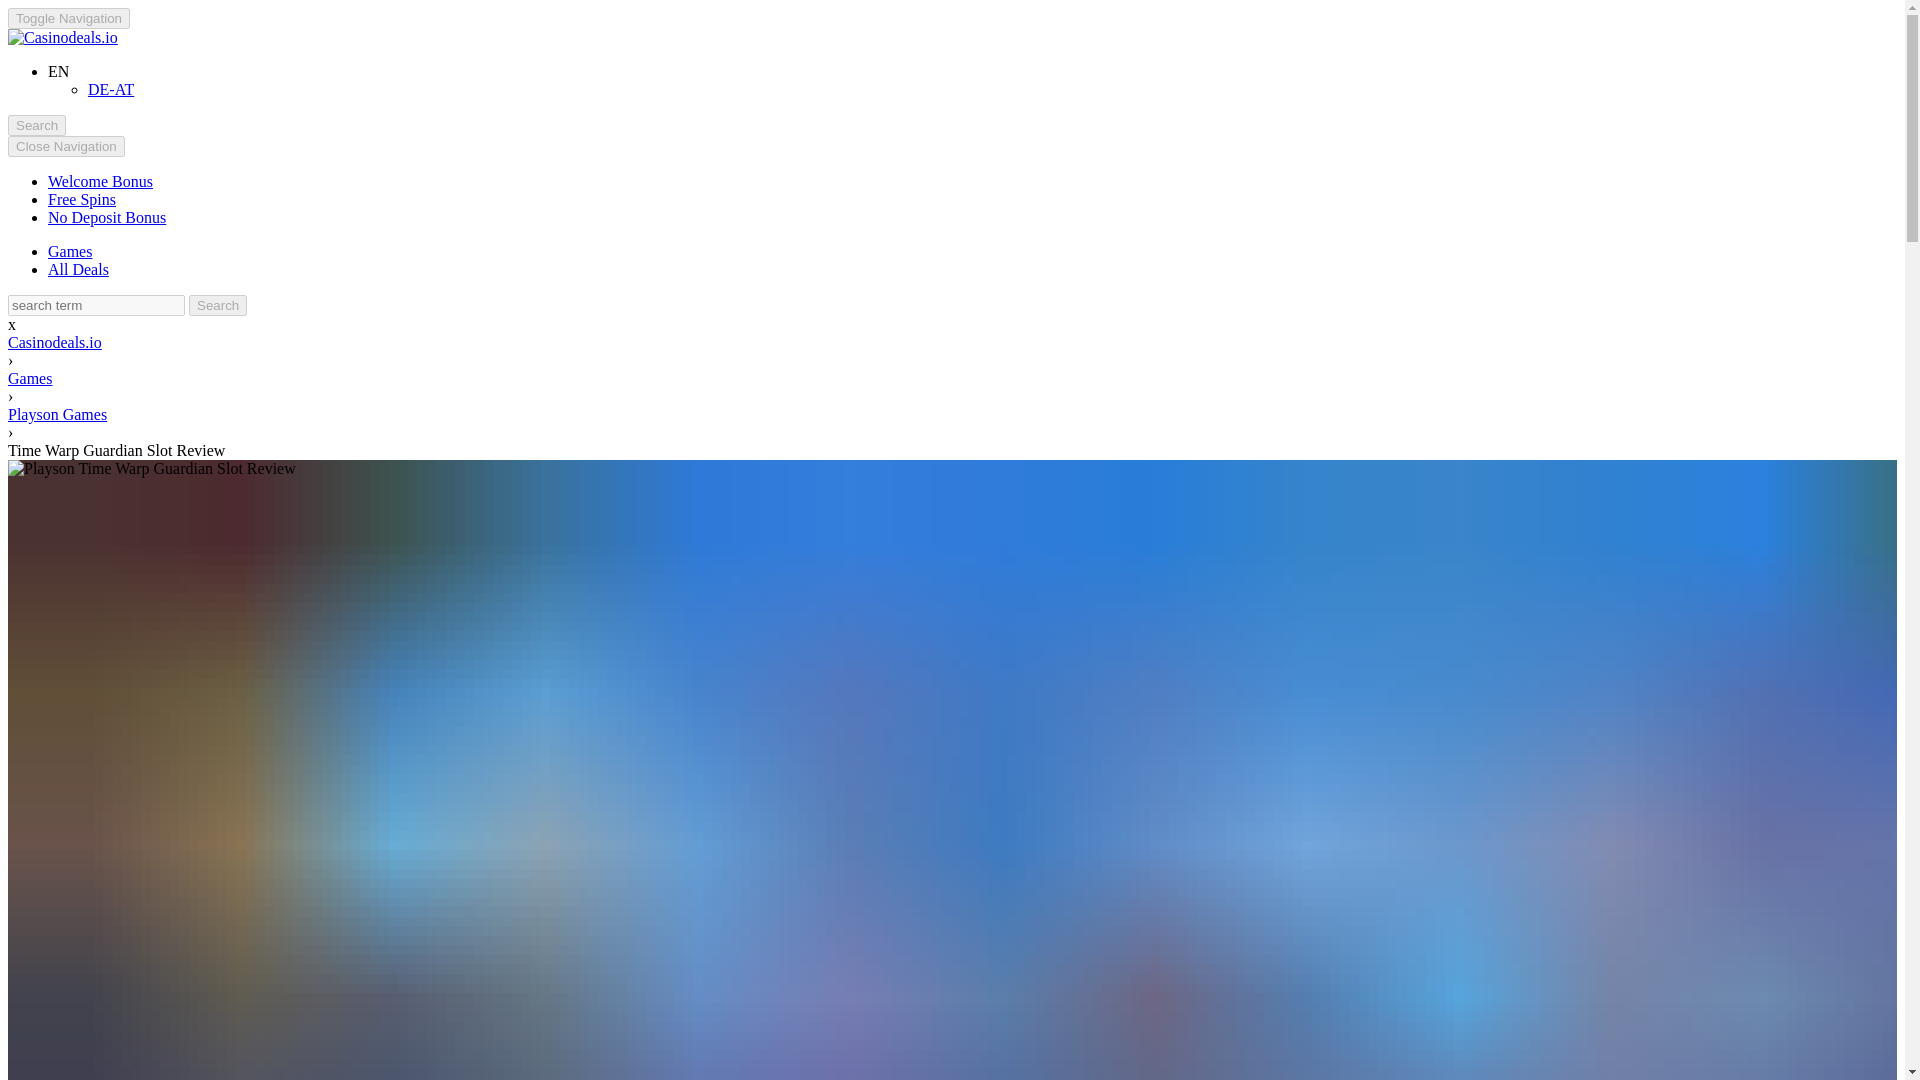 Image resolution: width=1920 pixels, height=1080 pixels. What do you see at coordinates (218, 305) in the screenshot?
I see `Search` at bounding box center [218, 305].